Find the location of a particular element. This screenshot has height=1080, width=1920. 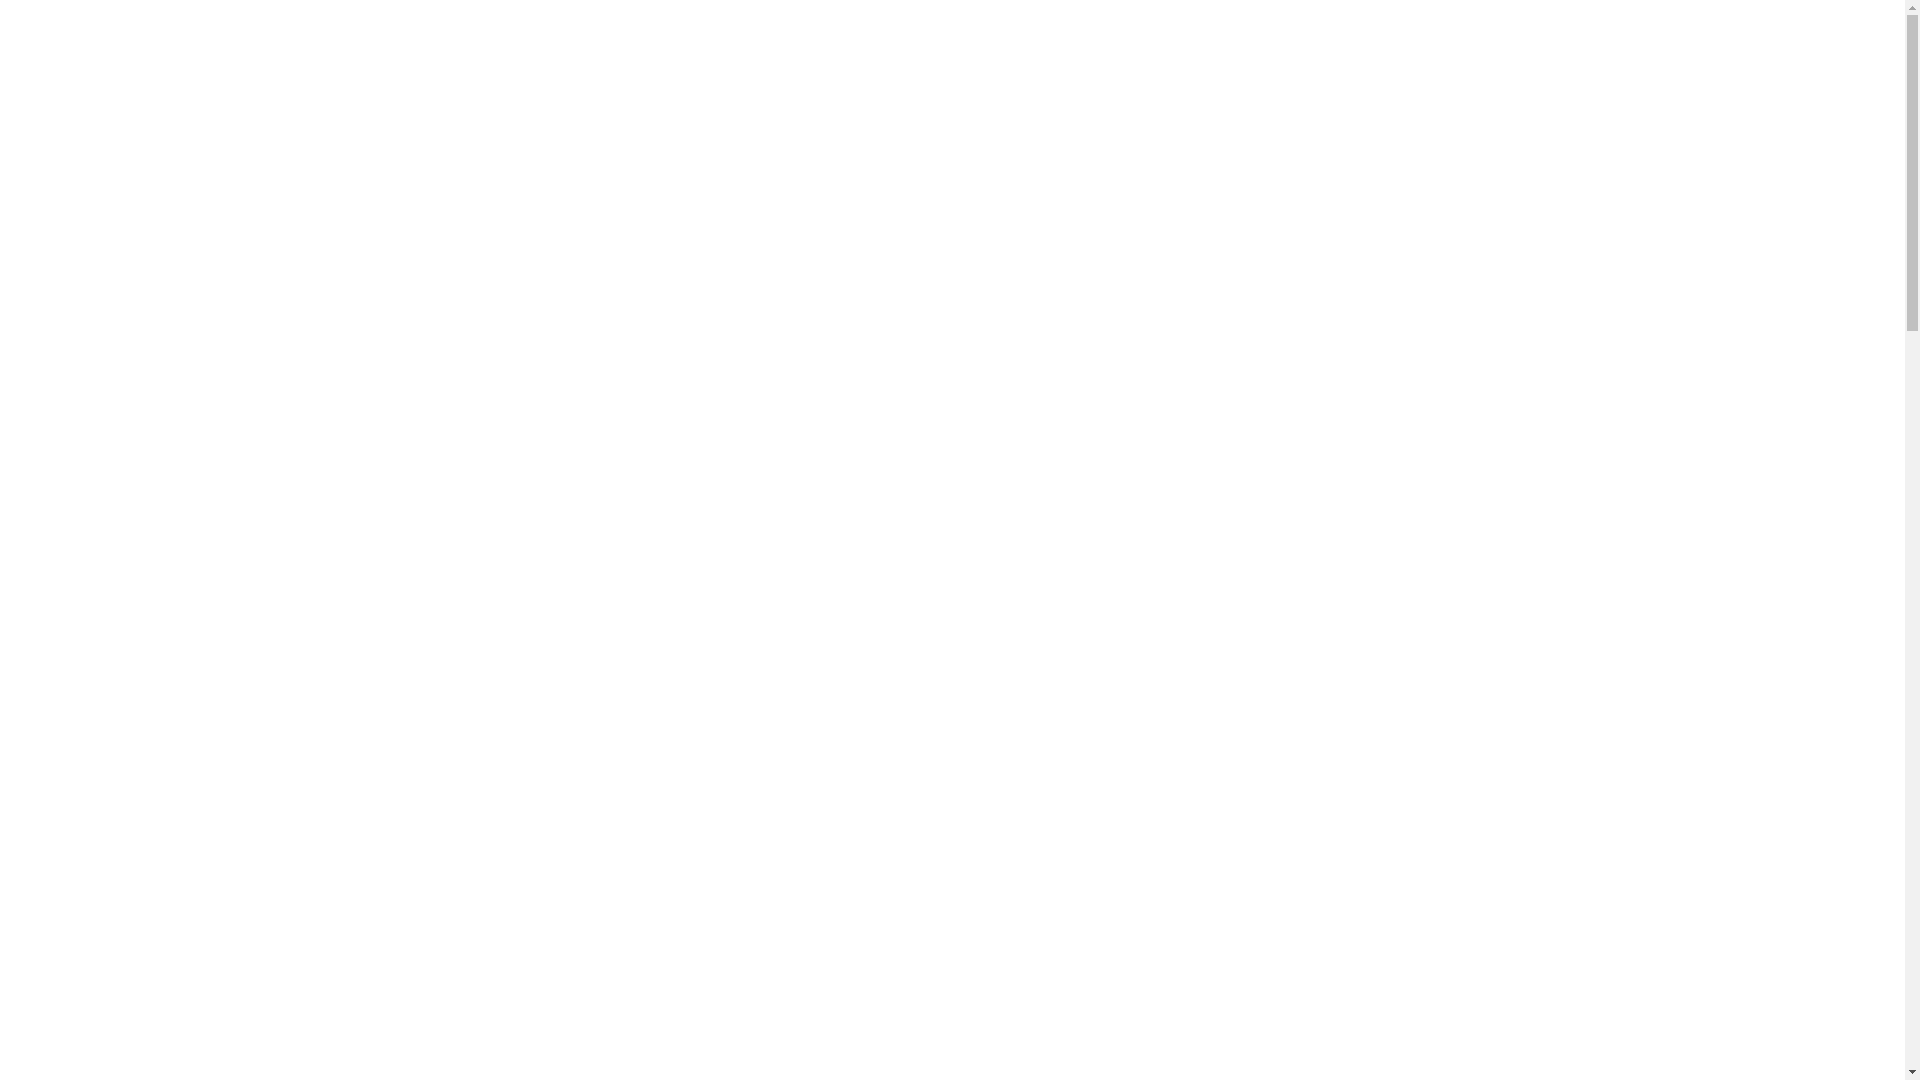

08 9592 7326 is located at coordinates (70, 1043).